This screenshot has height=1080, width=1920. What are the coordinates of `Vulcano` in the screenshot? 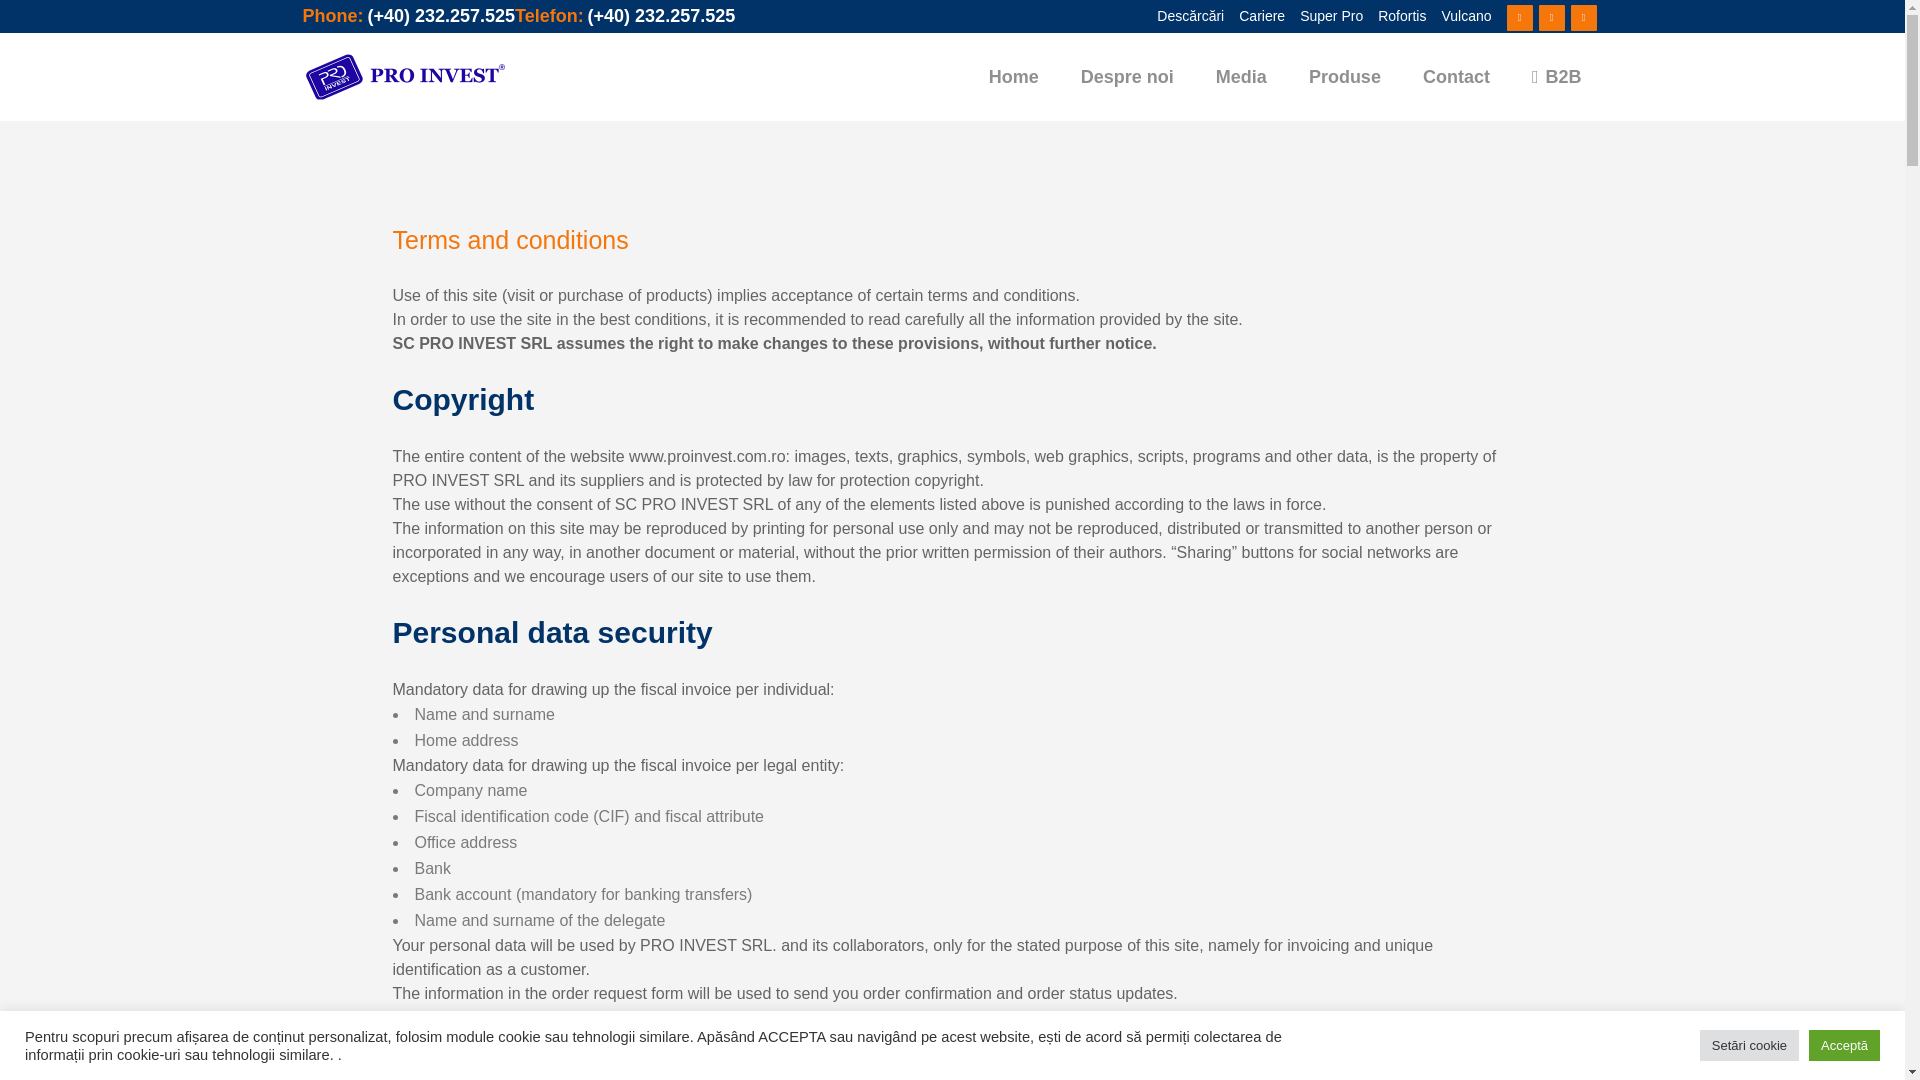 It's located at (1458, 16).